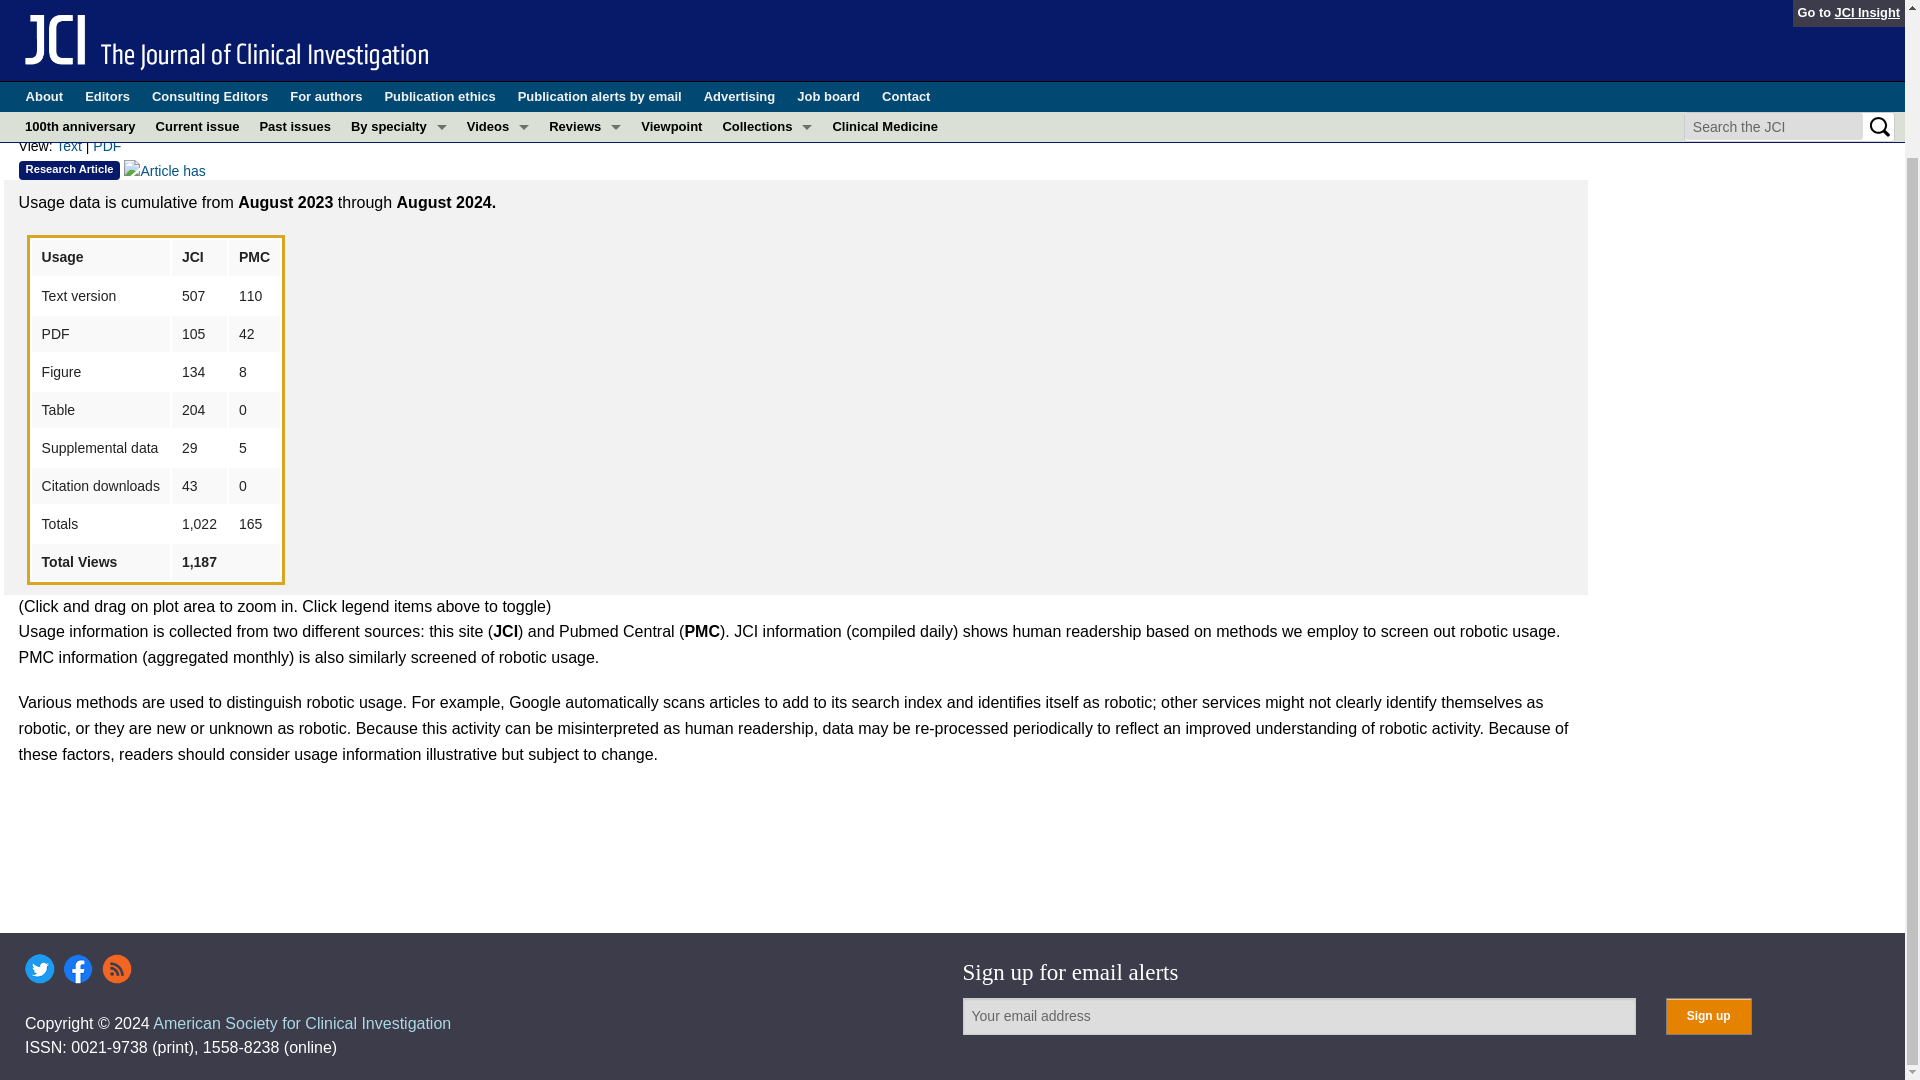 This screenshot has height=1080, width=1920. What do you see at coordinates (398, 46) in the screenshot?
I see `Gastroenterology` at bounding box center [398, 46].